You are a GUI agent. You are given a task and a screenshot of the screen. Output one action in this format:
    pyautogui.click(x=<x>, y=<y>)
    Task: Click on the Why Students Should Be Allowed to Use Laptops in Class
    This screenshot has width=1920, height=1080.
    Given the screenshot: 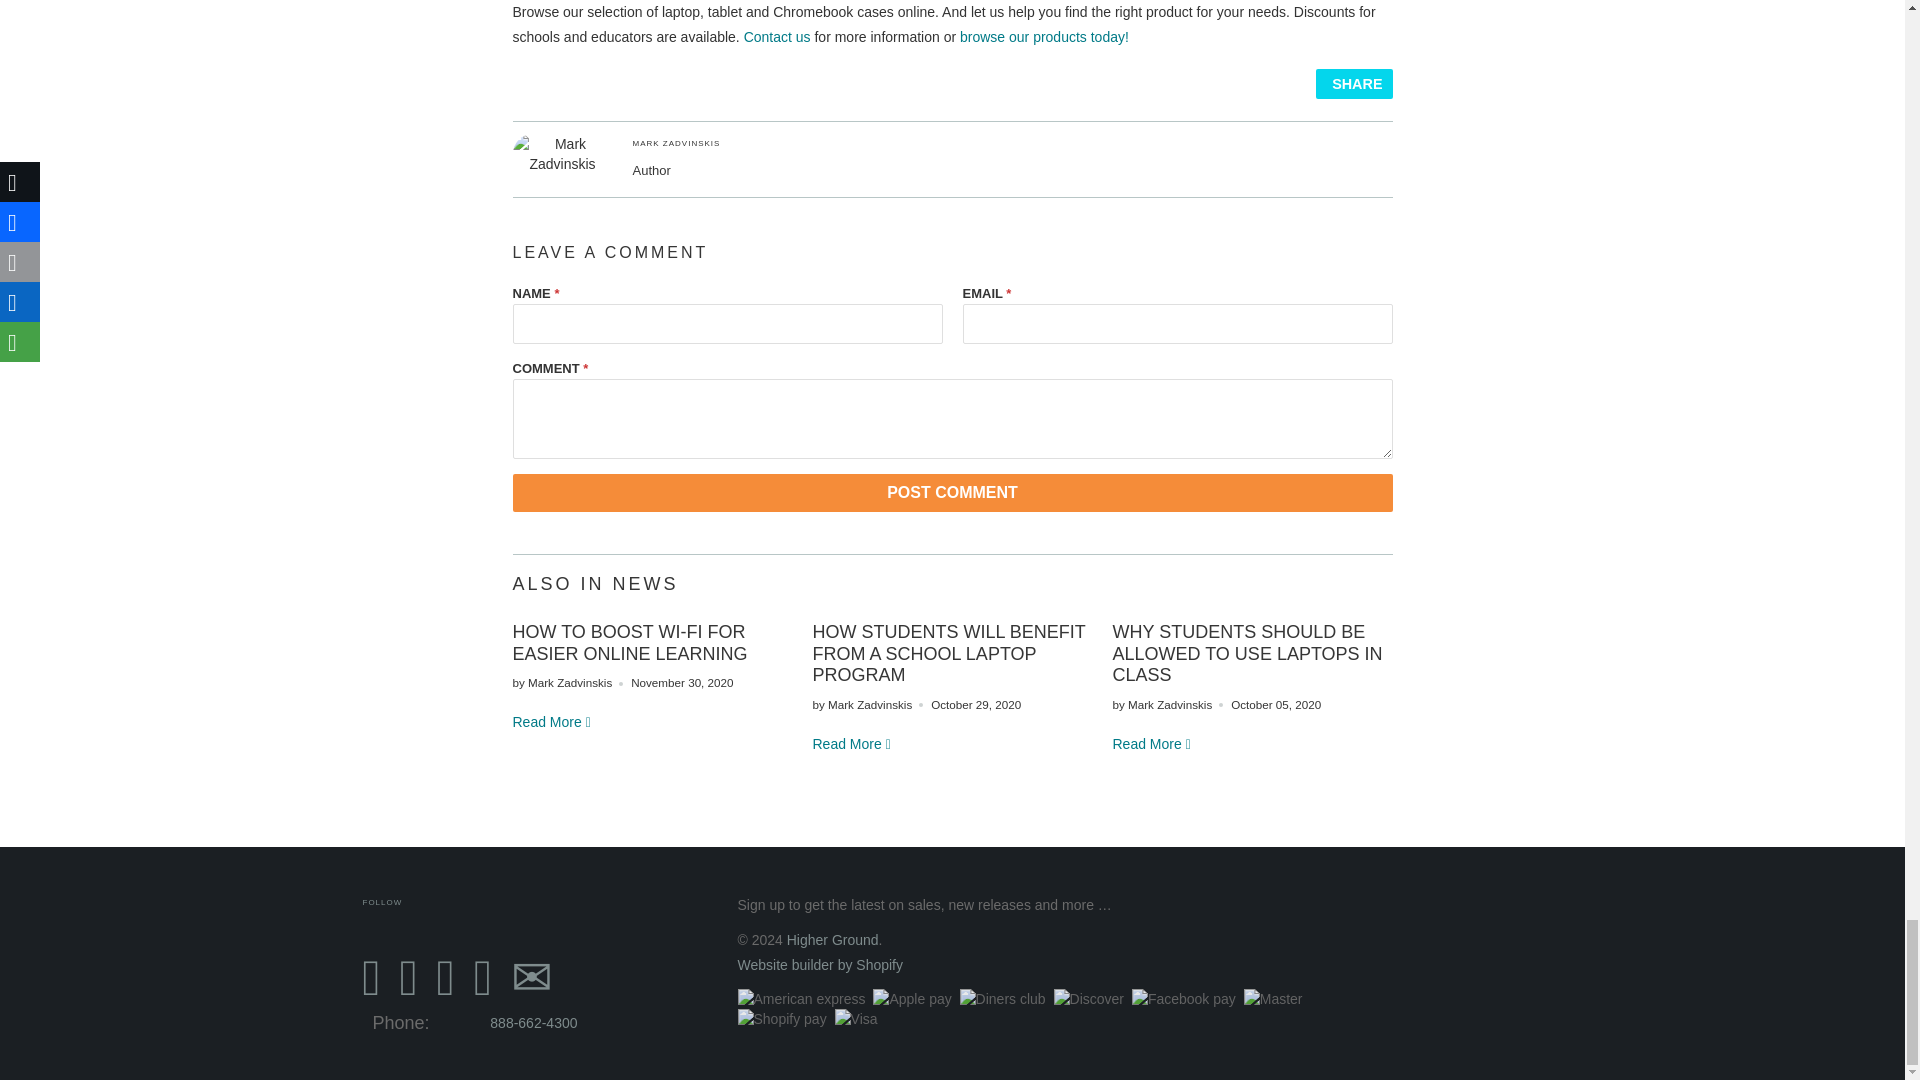 What is the action you would take?
    pyautogui.click(x=1246, y=653)
    